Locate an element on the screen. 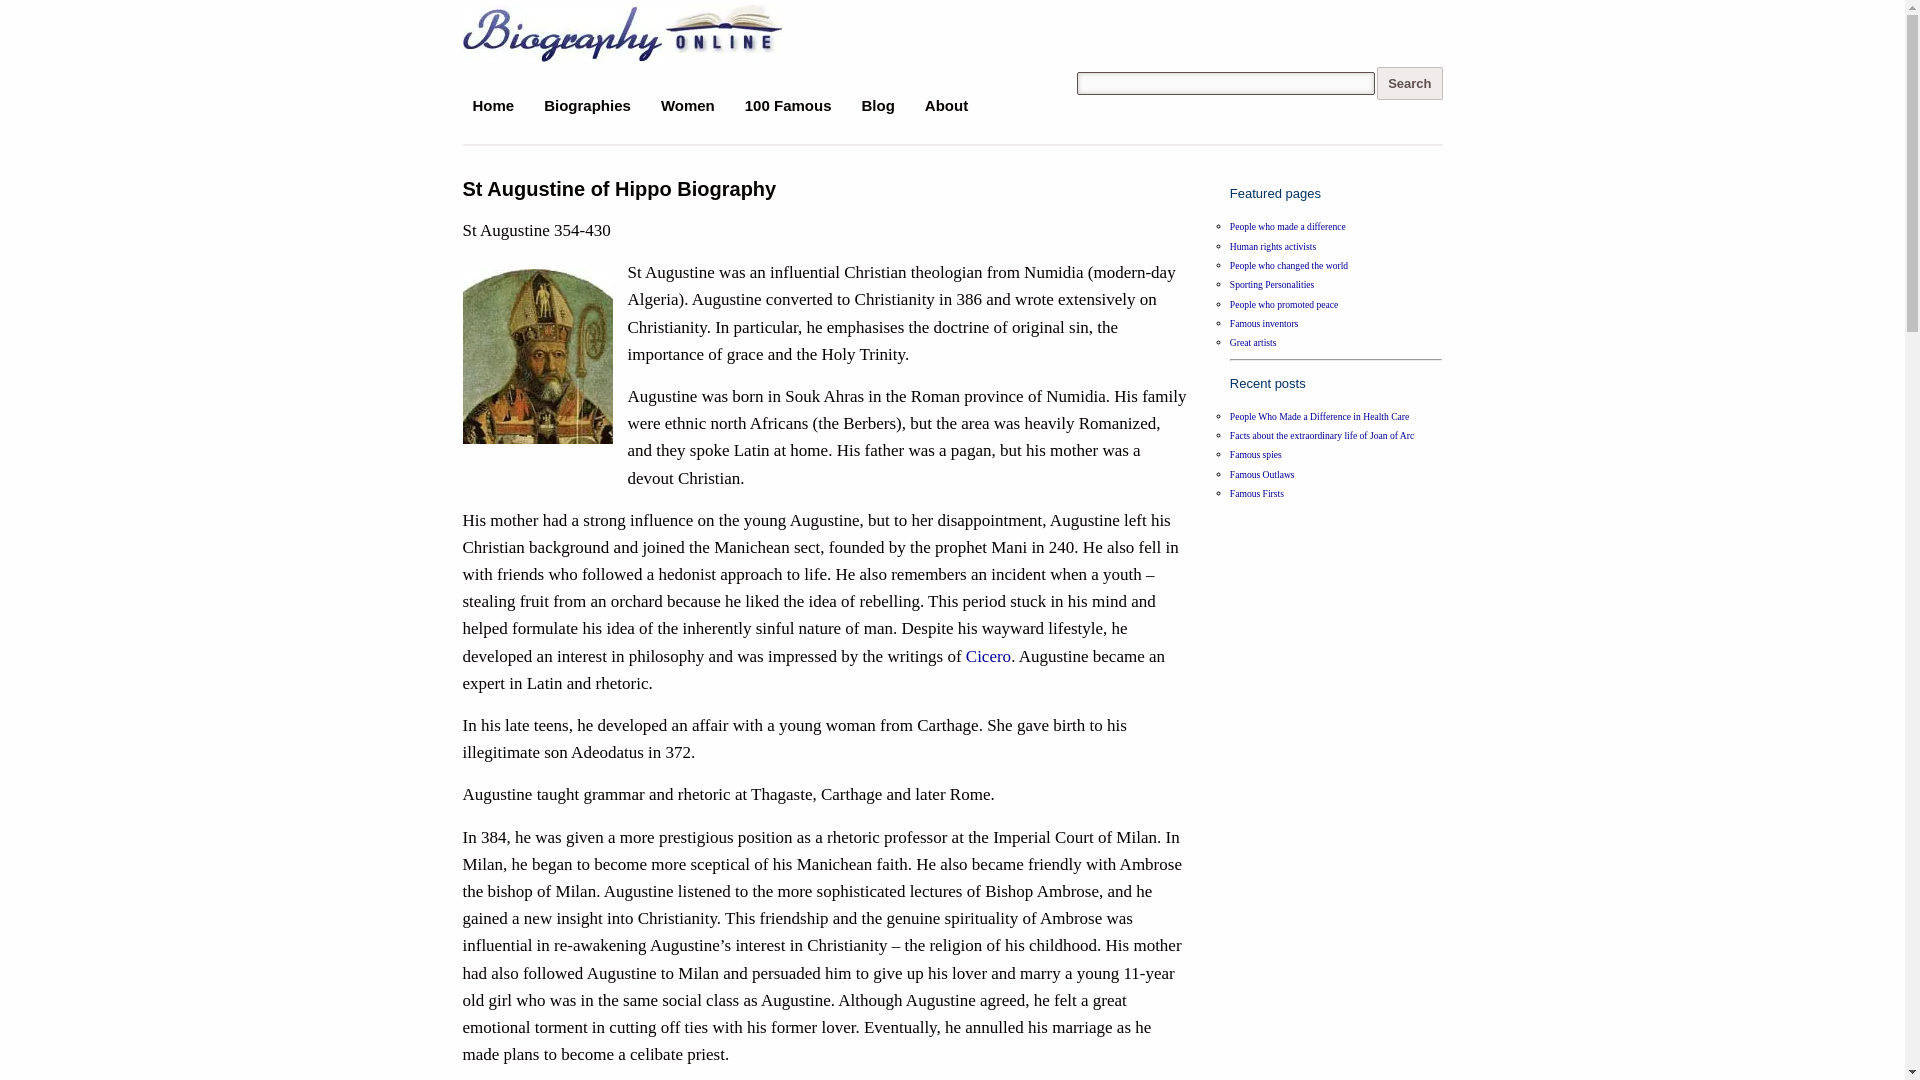 The height and width of the screenshot is (1080, 1920). 100 Famous is located at coordinates (788, 105).